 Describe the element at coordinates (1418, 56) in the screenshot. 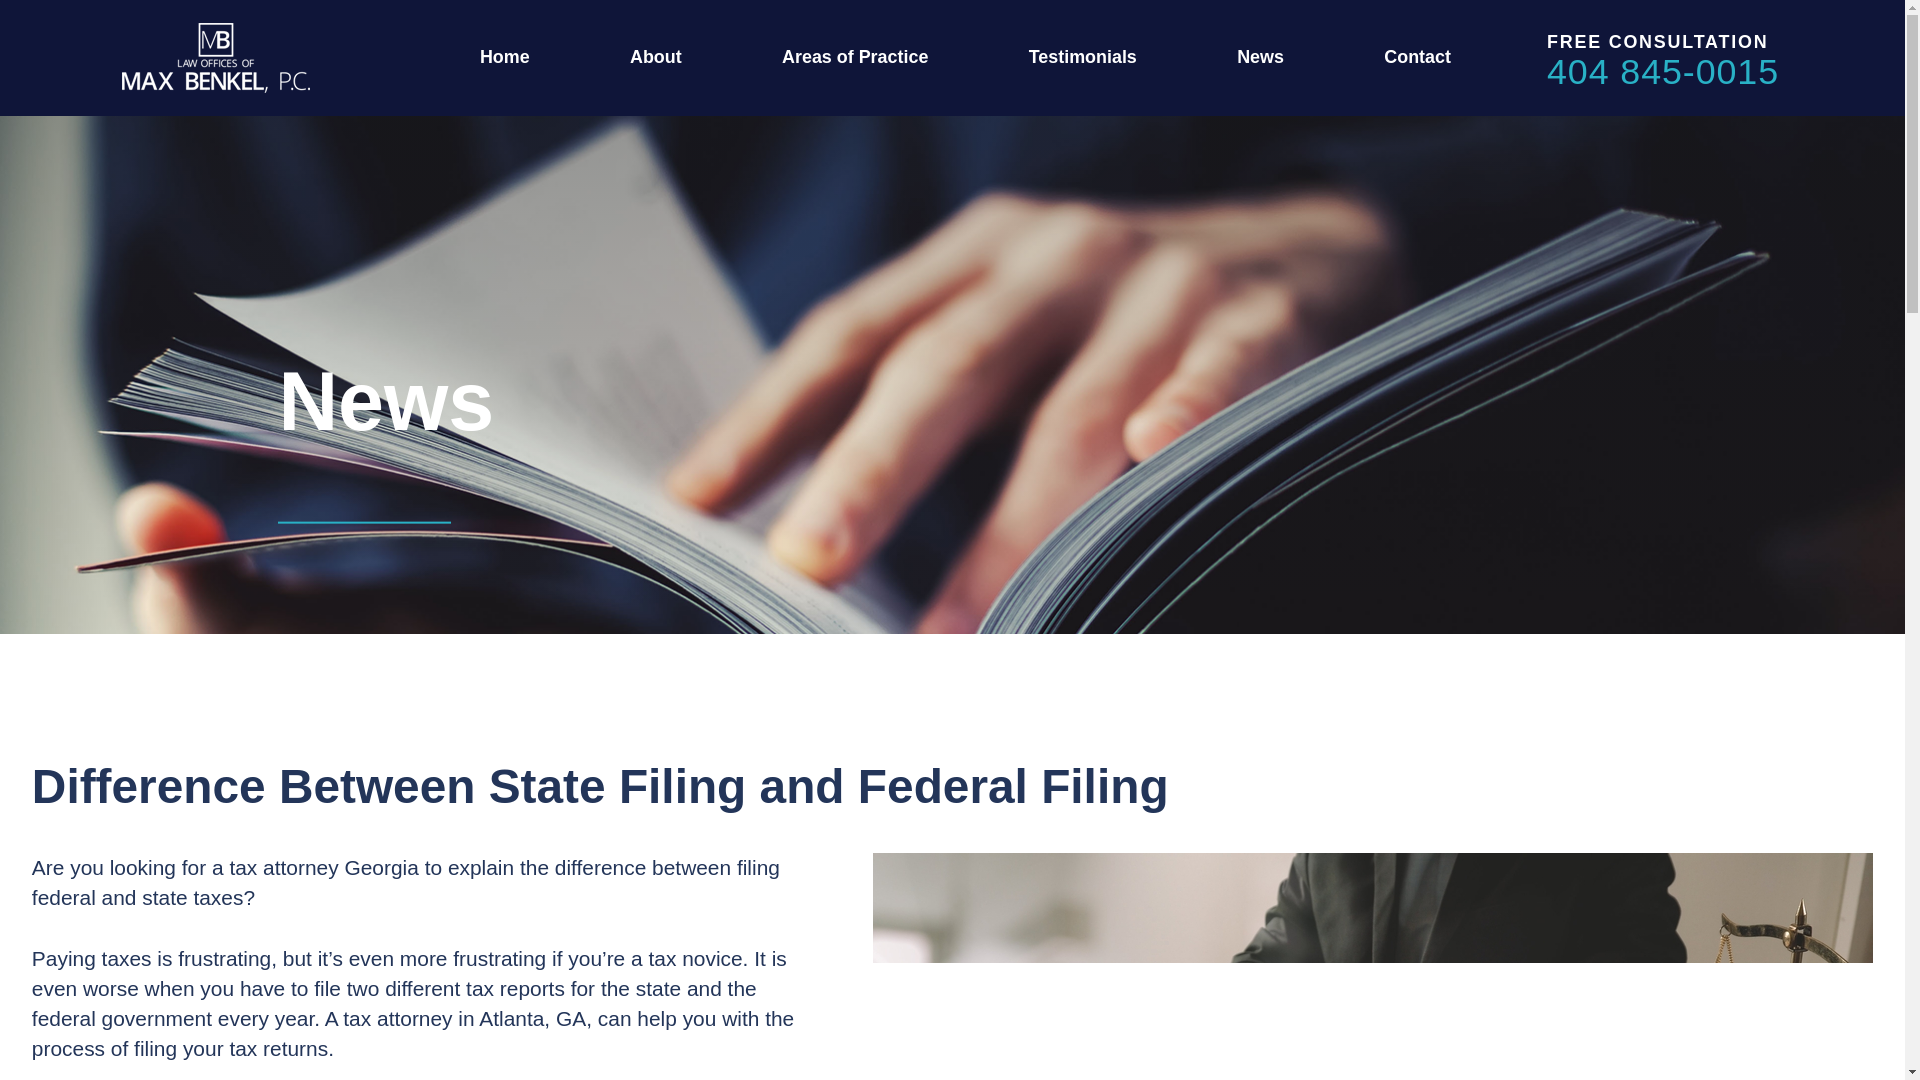

I see `Contact` at that location.